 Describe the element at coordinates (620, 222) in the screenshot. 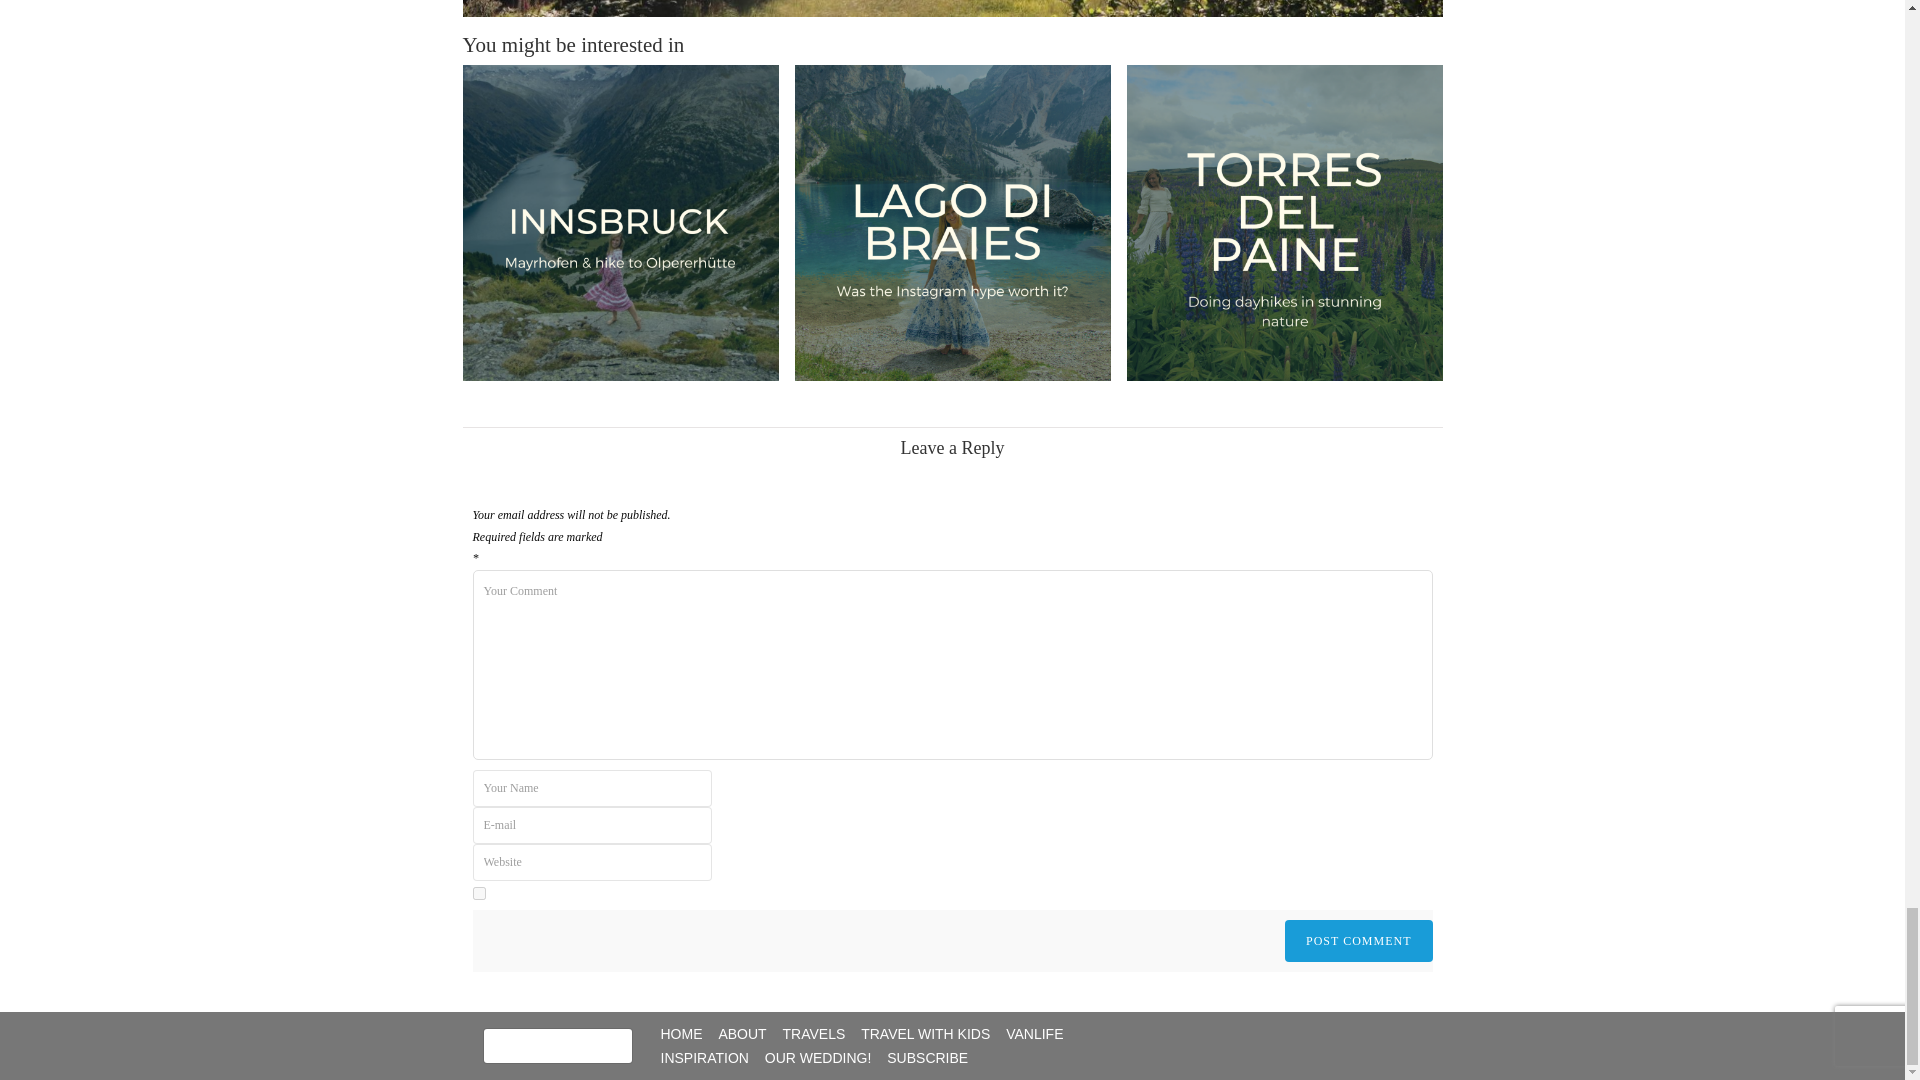

I see `Innsbruck` at that location.